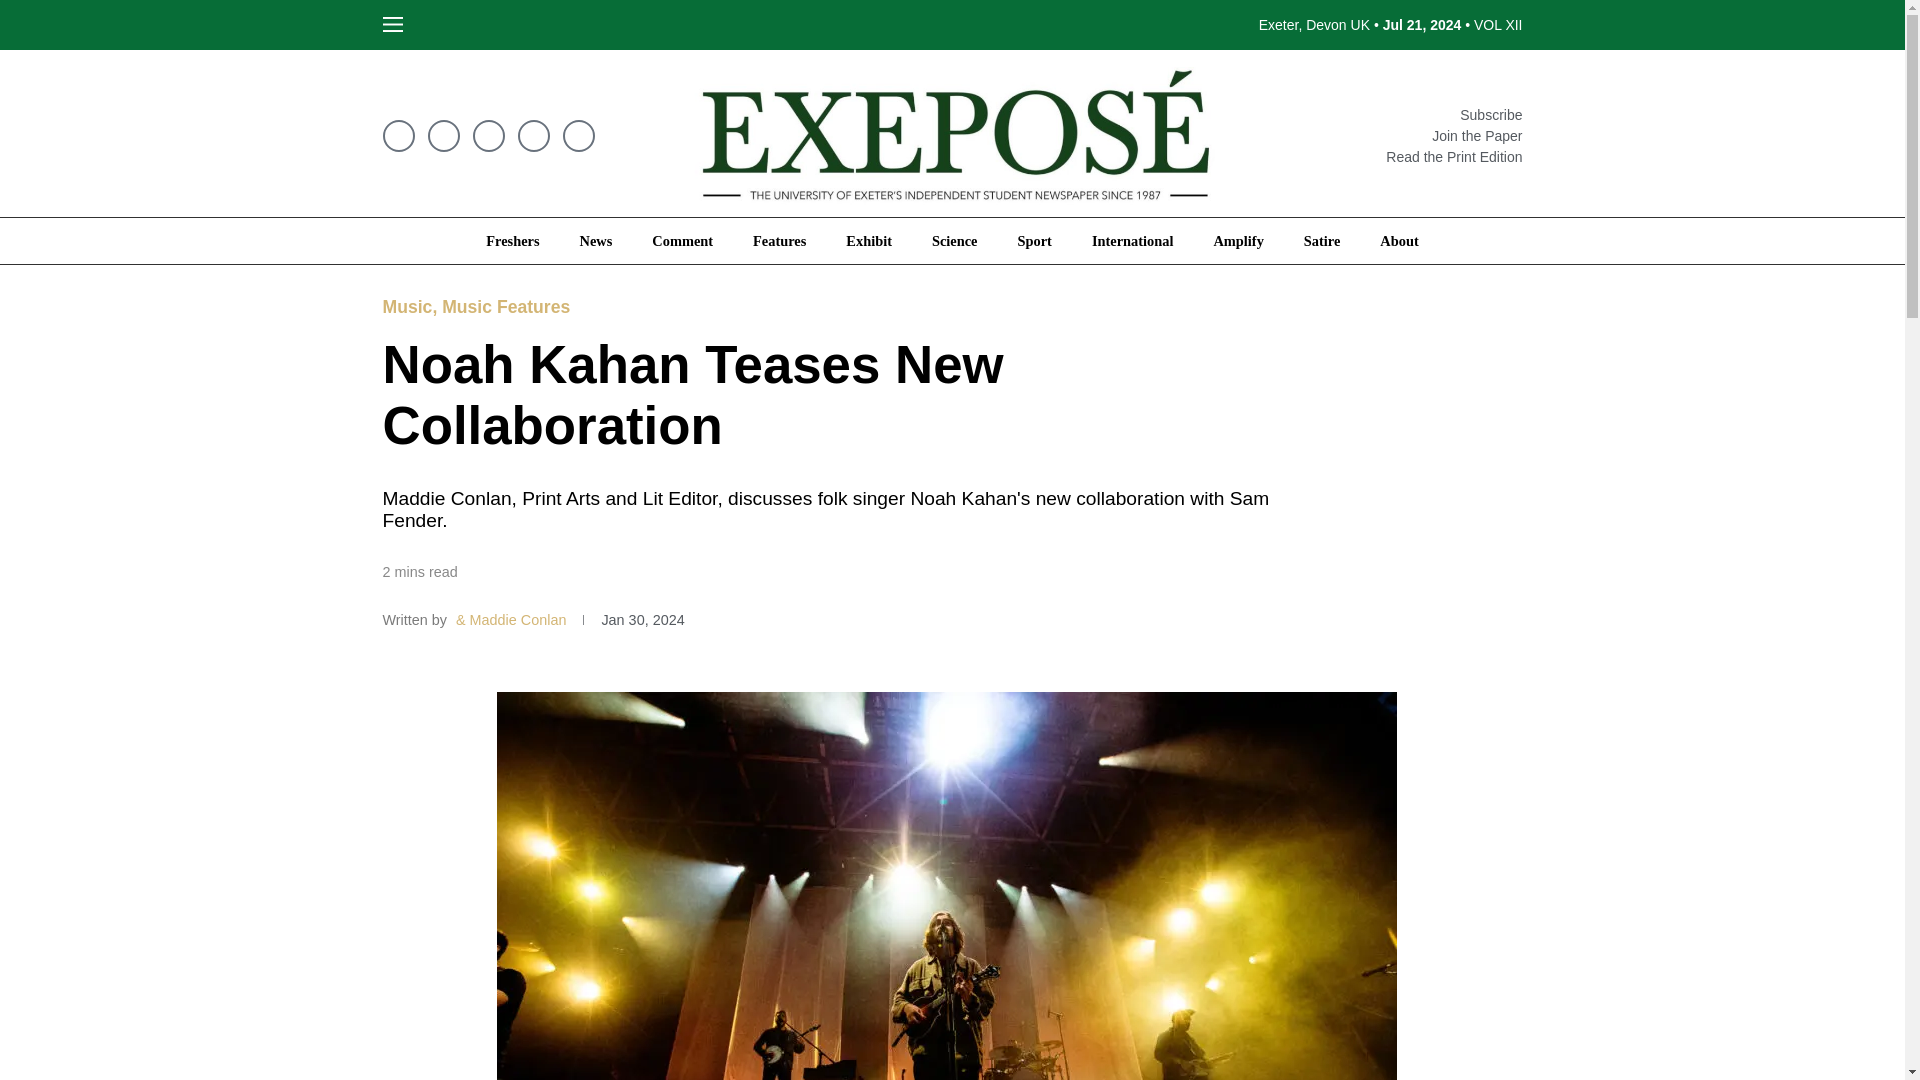 The height and width of the screenshot is (1080, 1920). What do you see at coordinates (779, 240) in the screenshot?
I see `Features` at bounding box center [779, 240].